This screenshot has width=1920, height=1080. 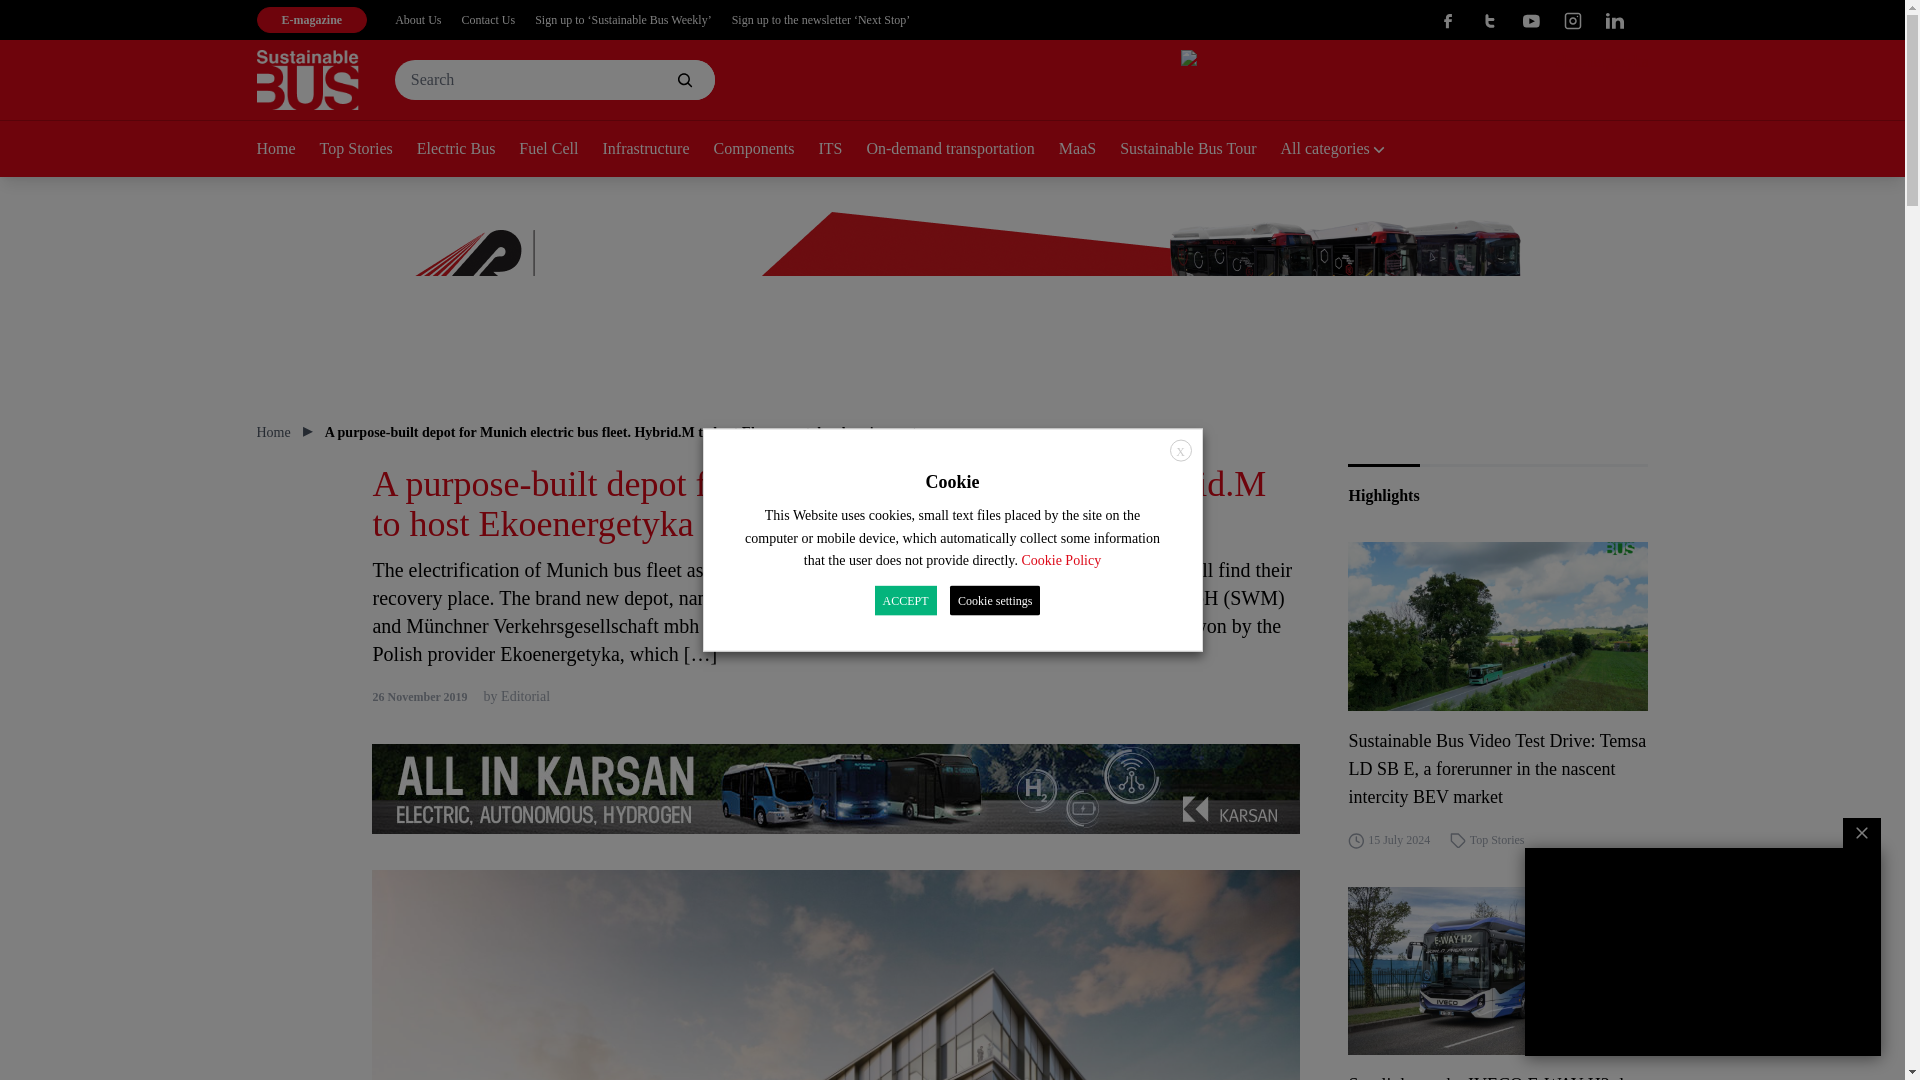 I want to click on E-magazine, so click(x=310, y=20).